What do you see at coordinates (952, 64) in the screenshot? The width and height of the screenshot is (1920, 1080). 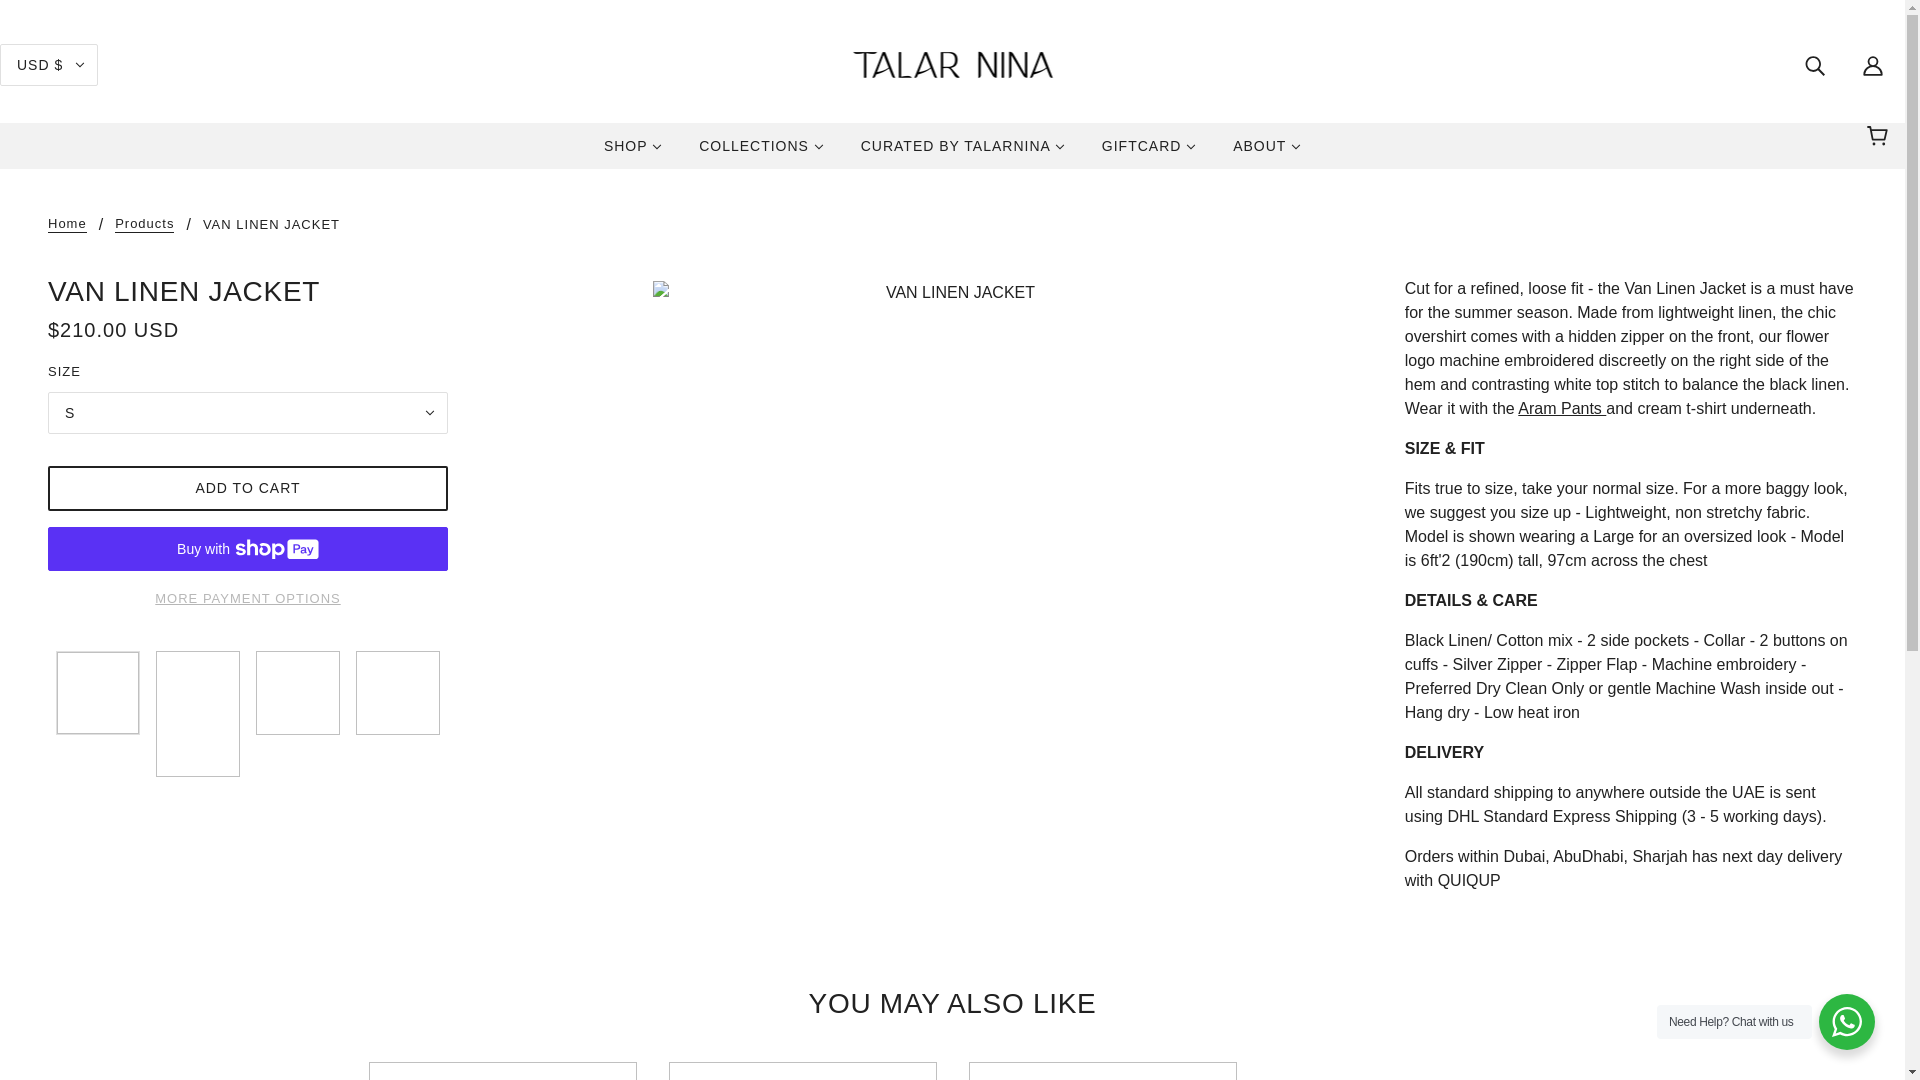 I see `Talar Nina ` at bounding box center [952, 64].